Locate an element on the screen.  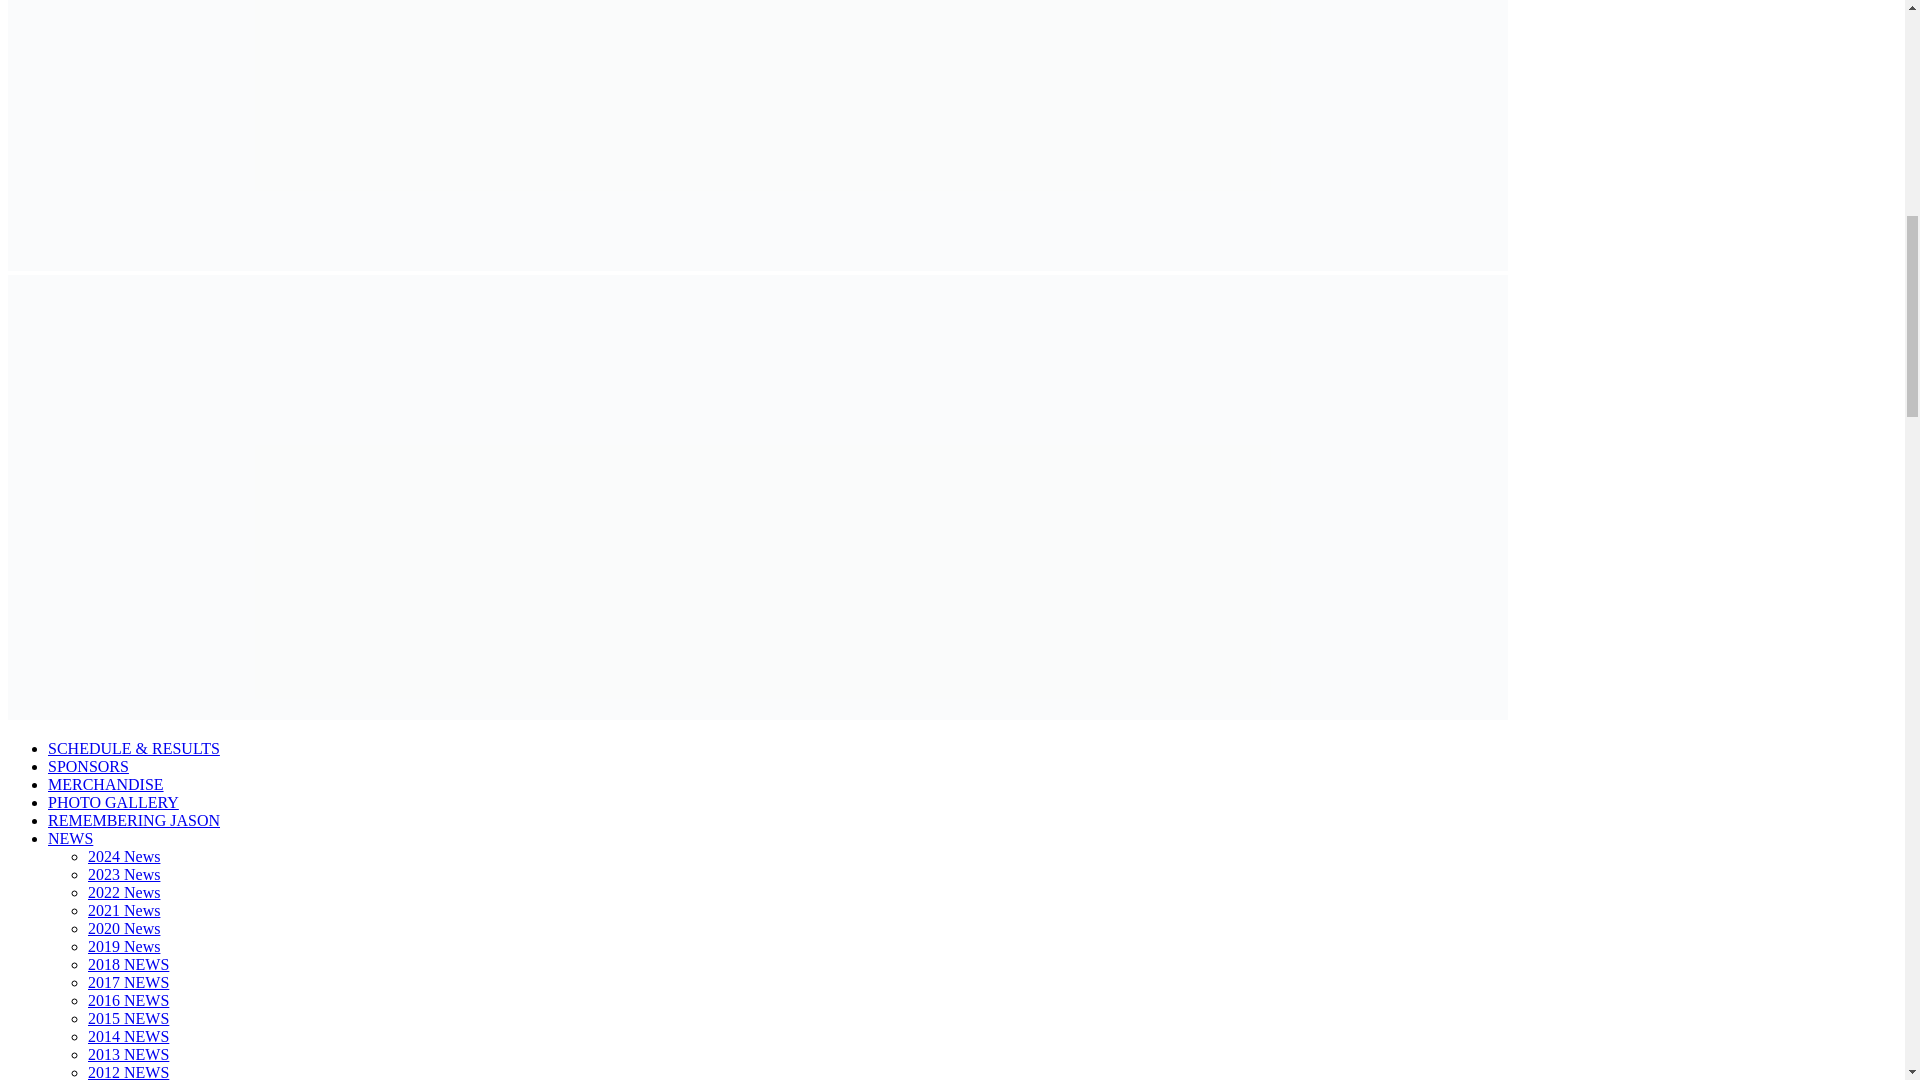
2016 NEWS is located at coordinates (128, 1000).